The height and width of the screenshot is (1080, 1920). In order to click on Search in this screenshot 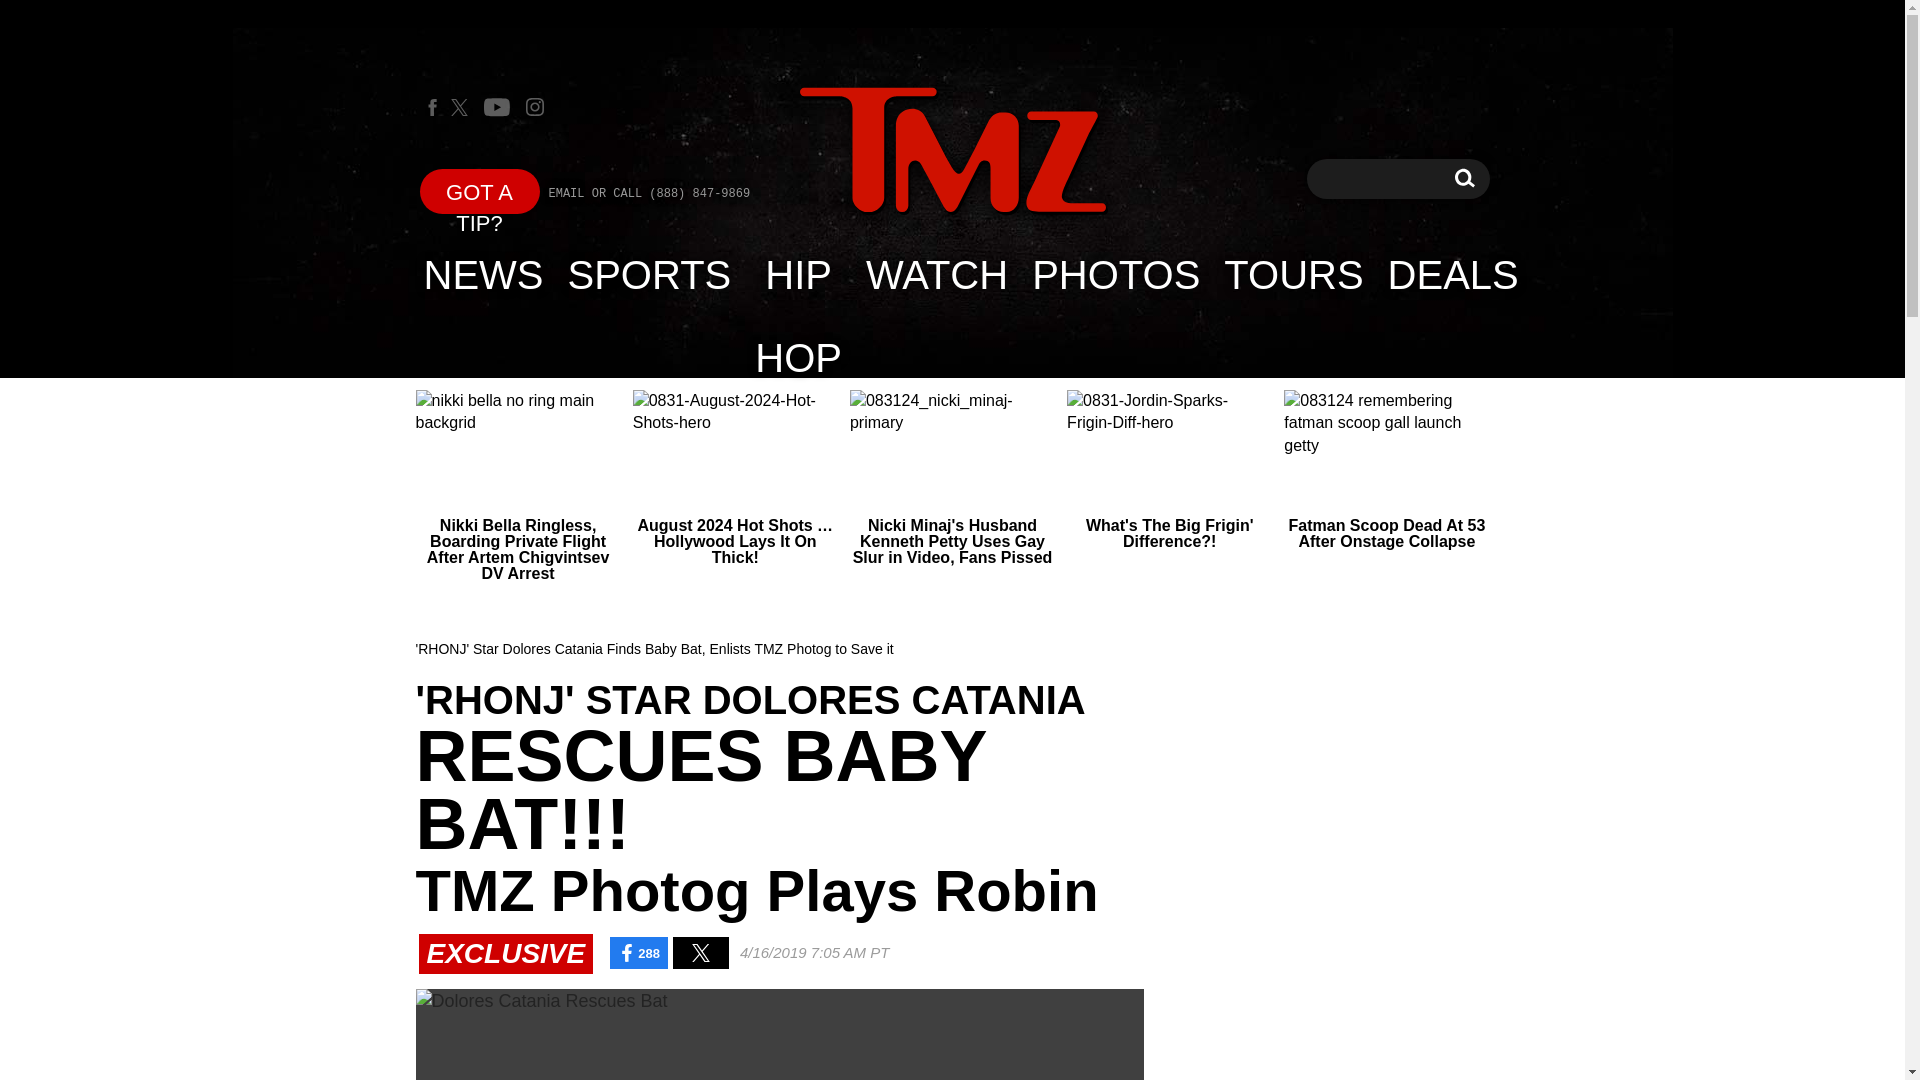, I will do `click(1464, 178)`.